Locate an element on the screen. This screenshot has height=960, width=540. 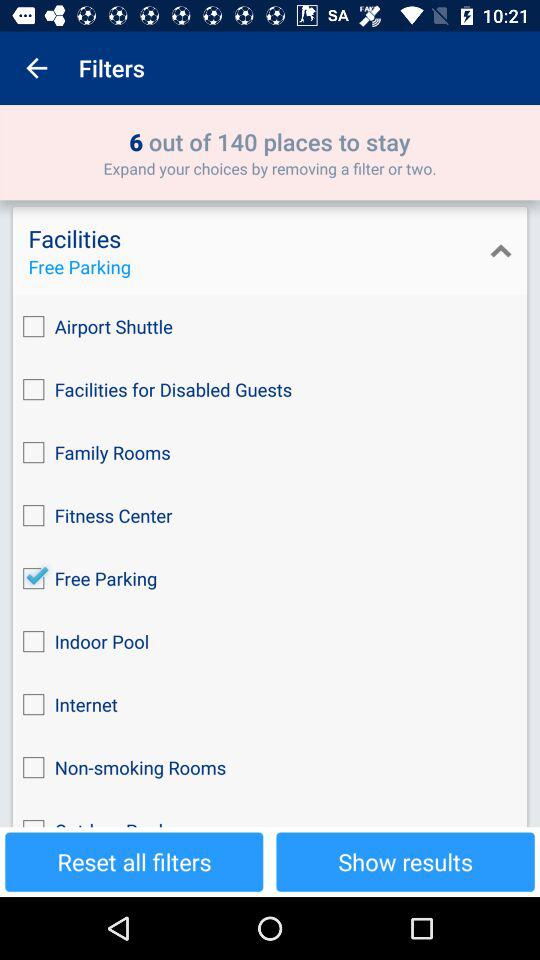
choose the indoor pool icon is located at coordinates (270, 642).